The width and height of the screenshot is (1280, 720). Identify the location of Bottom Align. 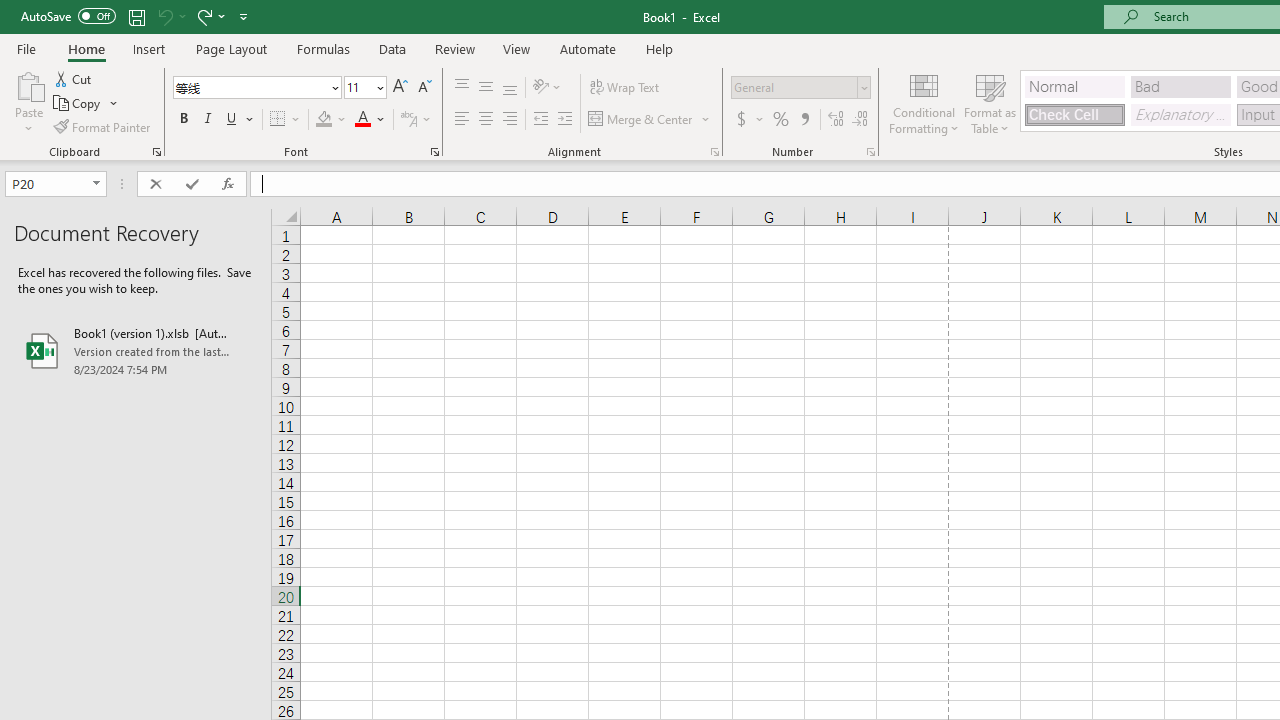
(510, 88).